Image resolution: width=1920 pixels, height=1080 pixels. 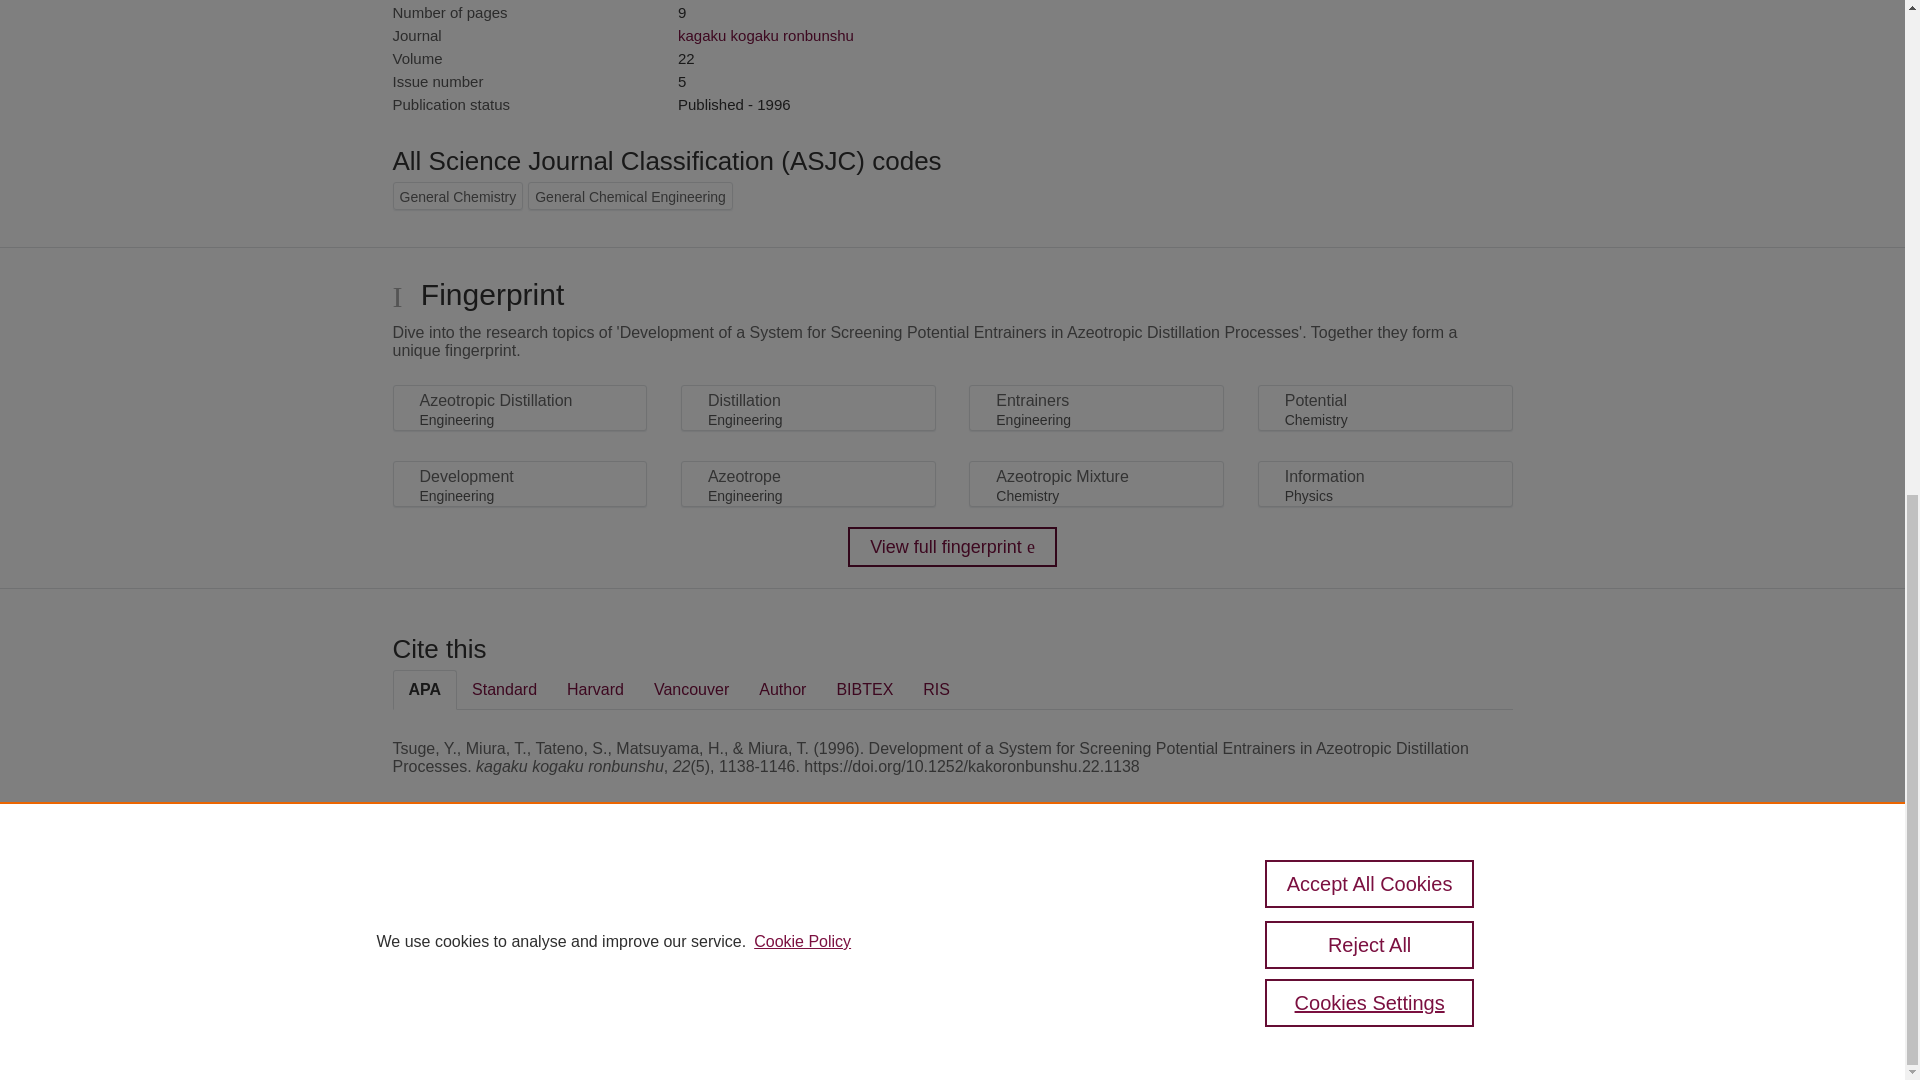 I want to click on Pure, so click(x=478, y=906).